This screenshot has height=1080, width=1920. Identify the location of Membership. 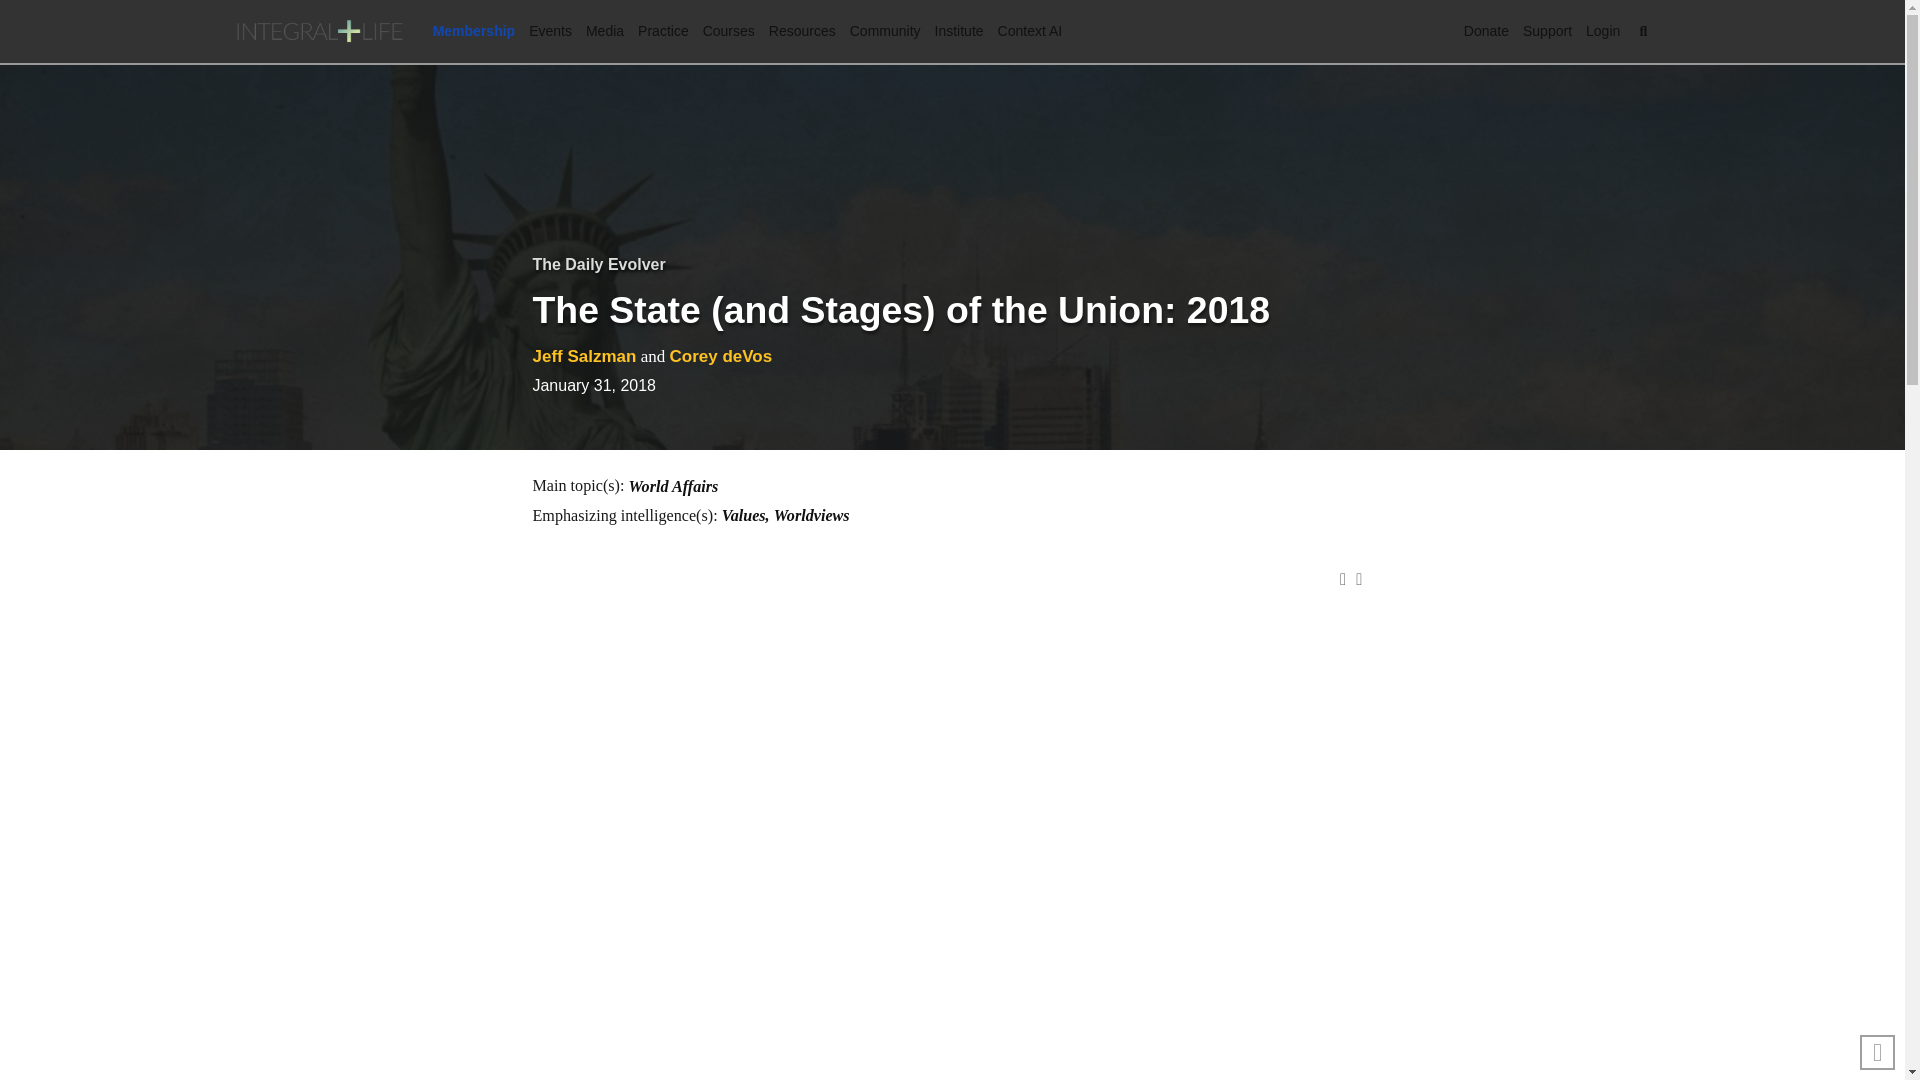
(474, 31).